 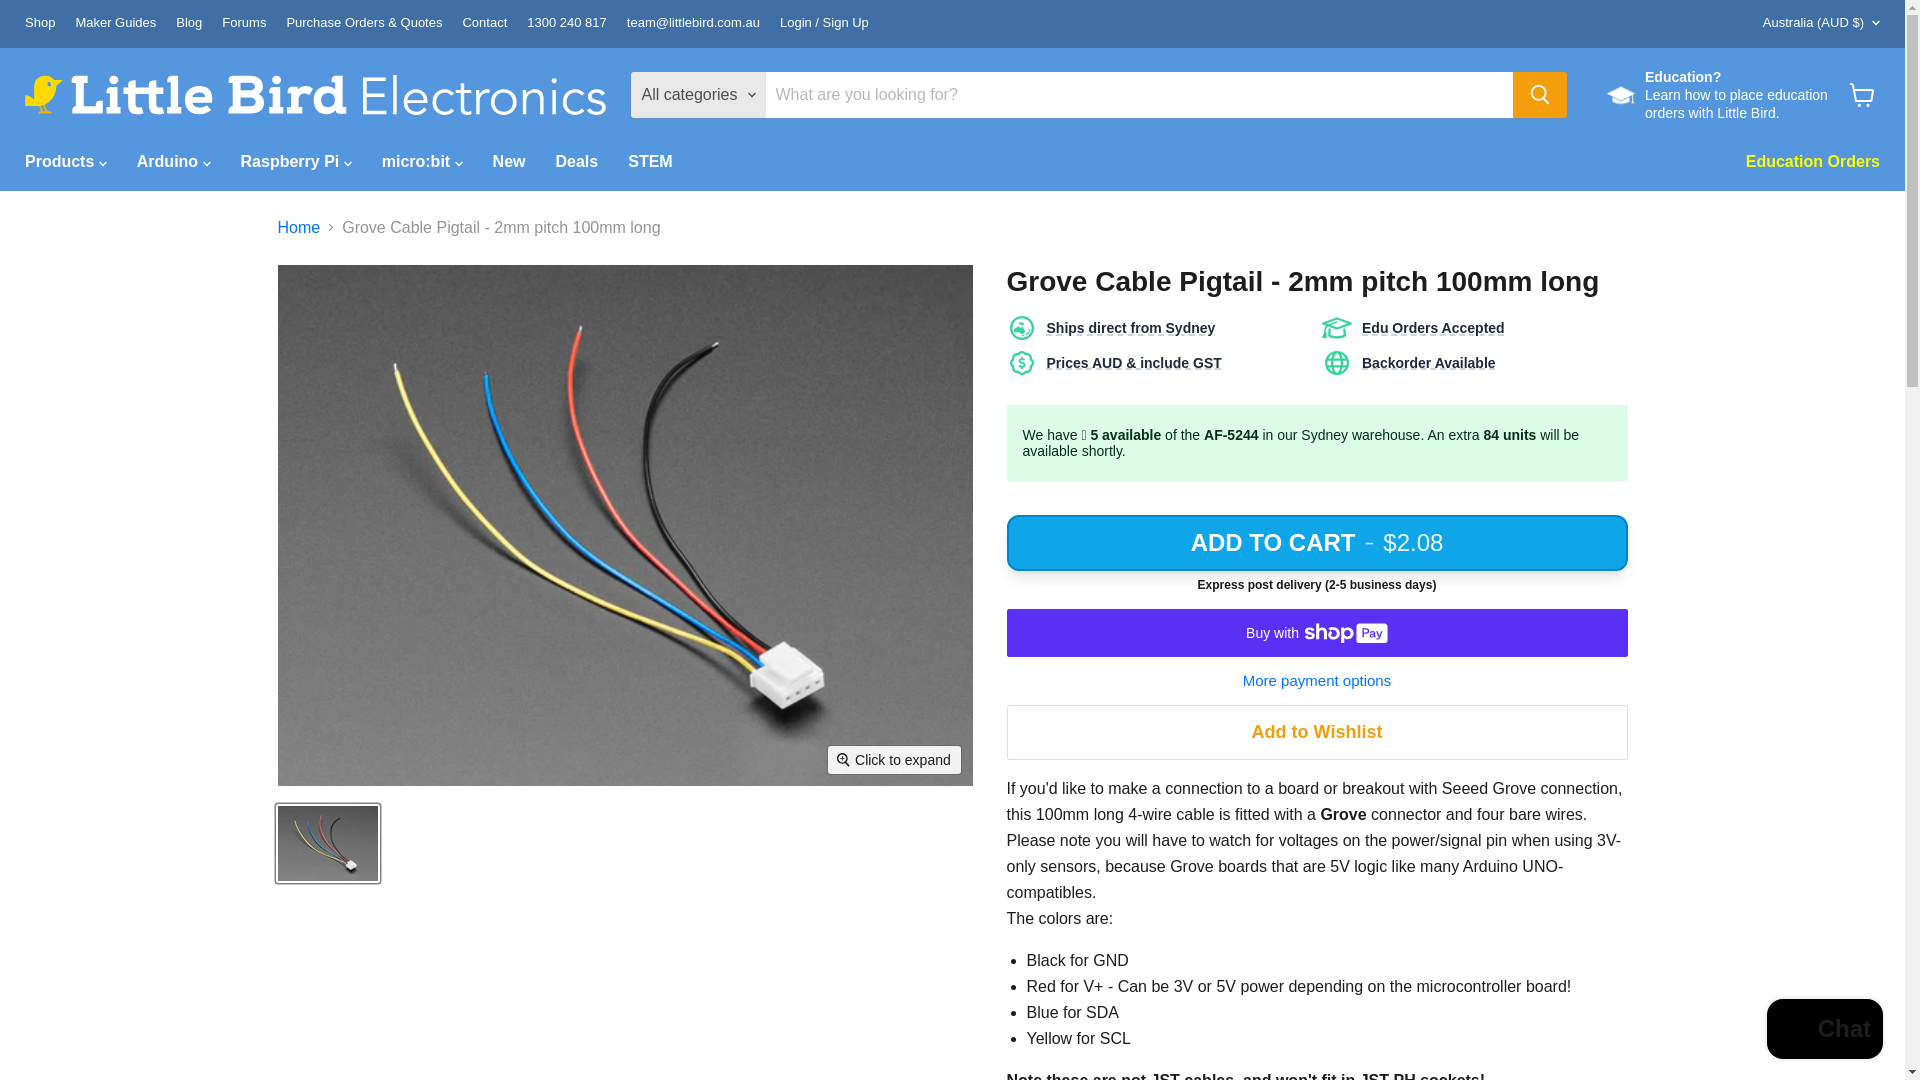 What do you see at coordinates (188, 24) in the screenshot?
I see `Blog` at bounding box center [188, 24].